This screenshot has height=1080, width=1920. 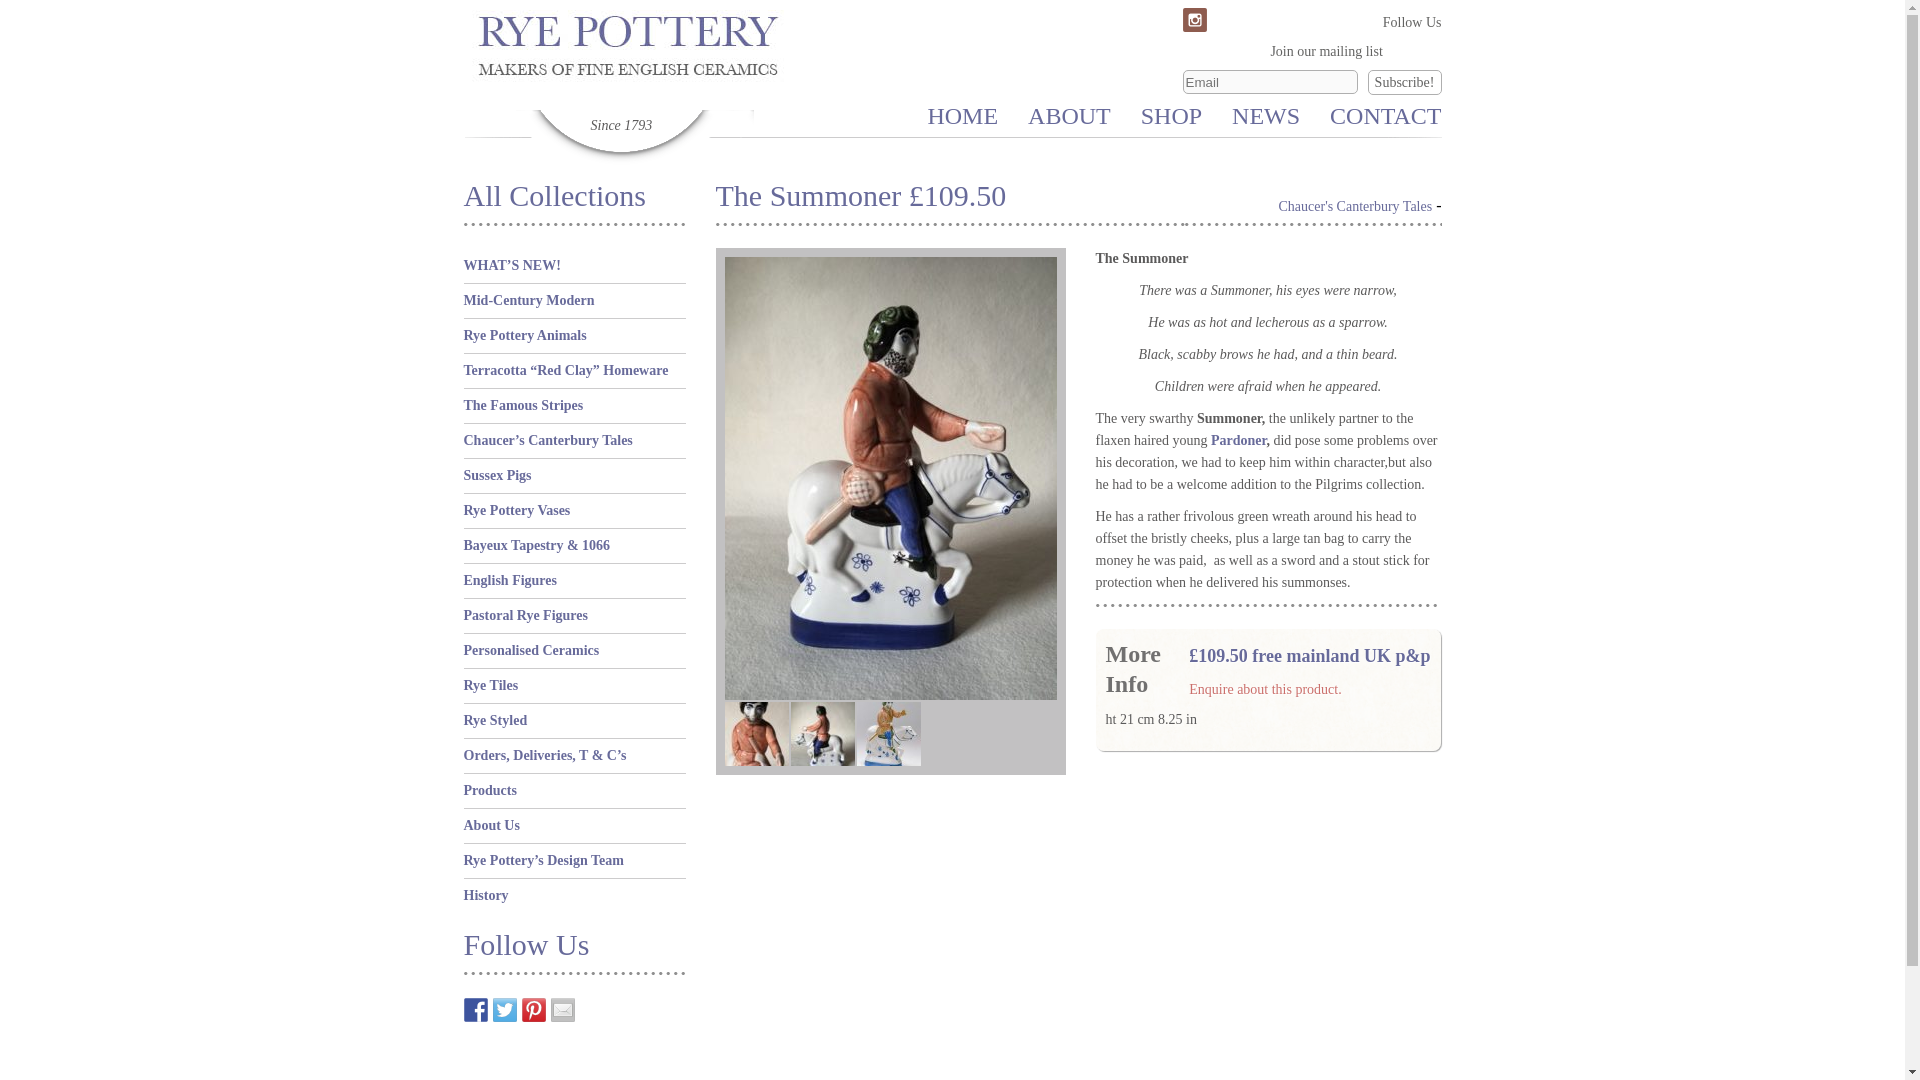 I want to click on Rye Pottery Animals, so click(x=526, y=336).